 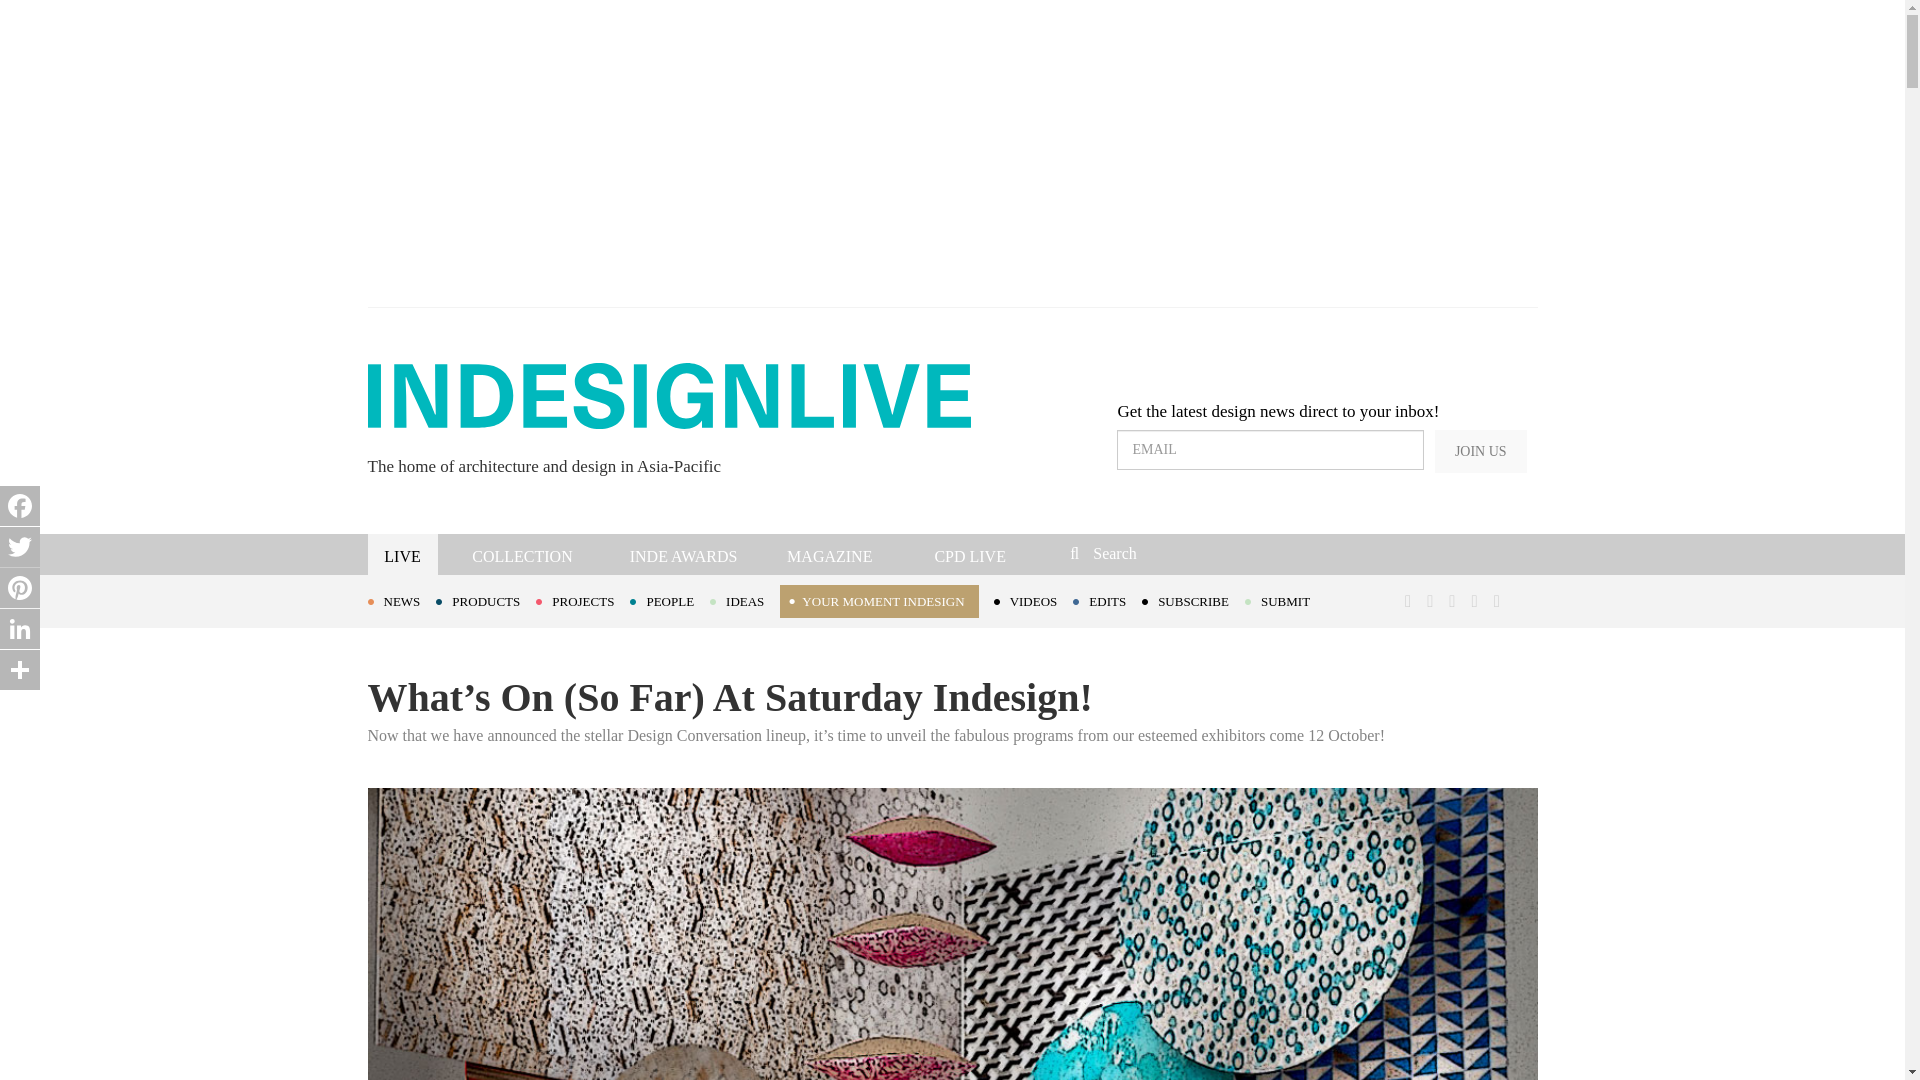 I want to click on VIDEOS, so click(x=1034, y=600).